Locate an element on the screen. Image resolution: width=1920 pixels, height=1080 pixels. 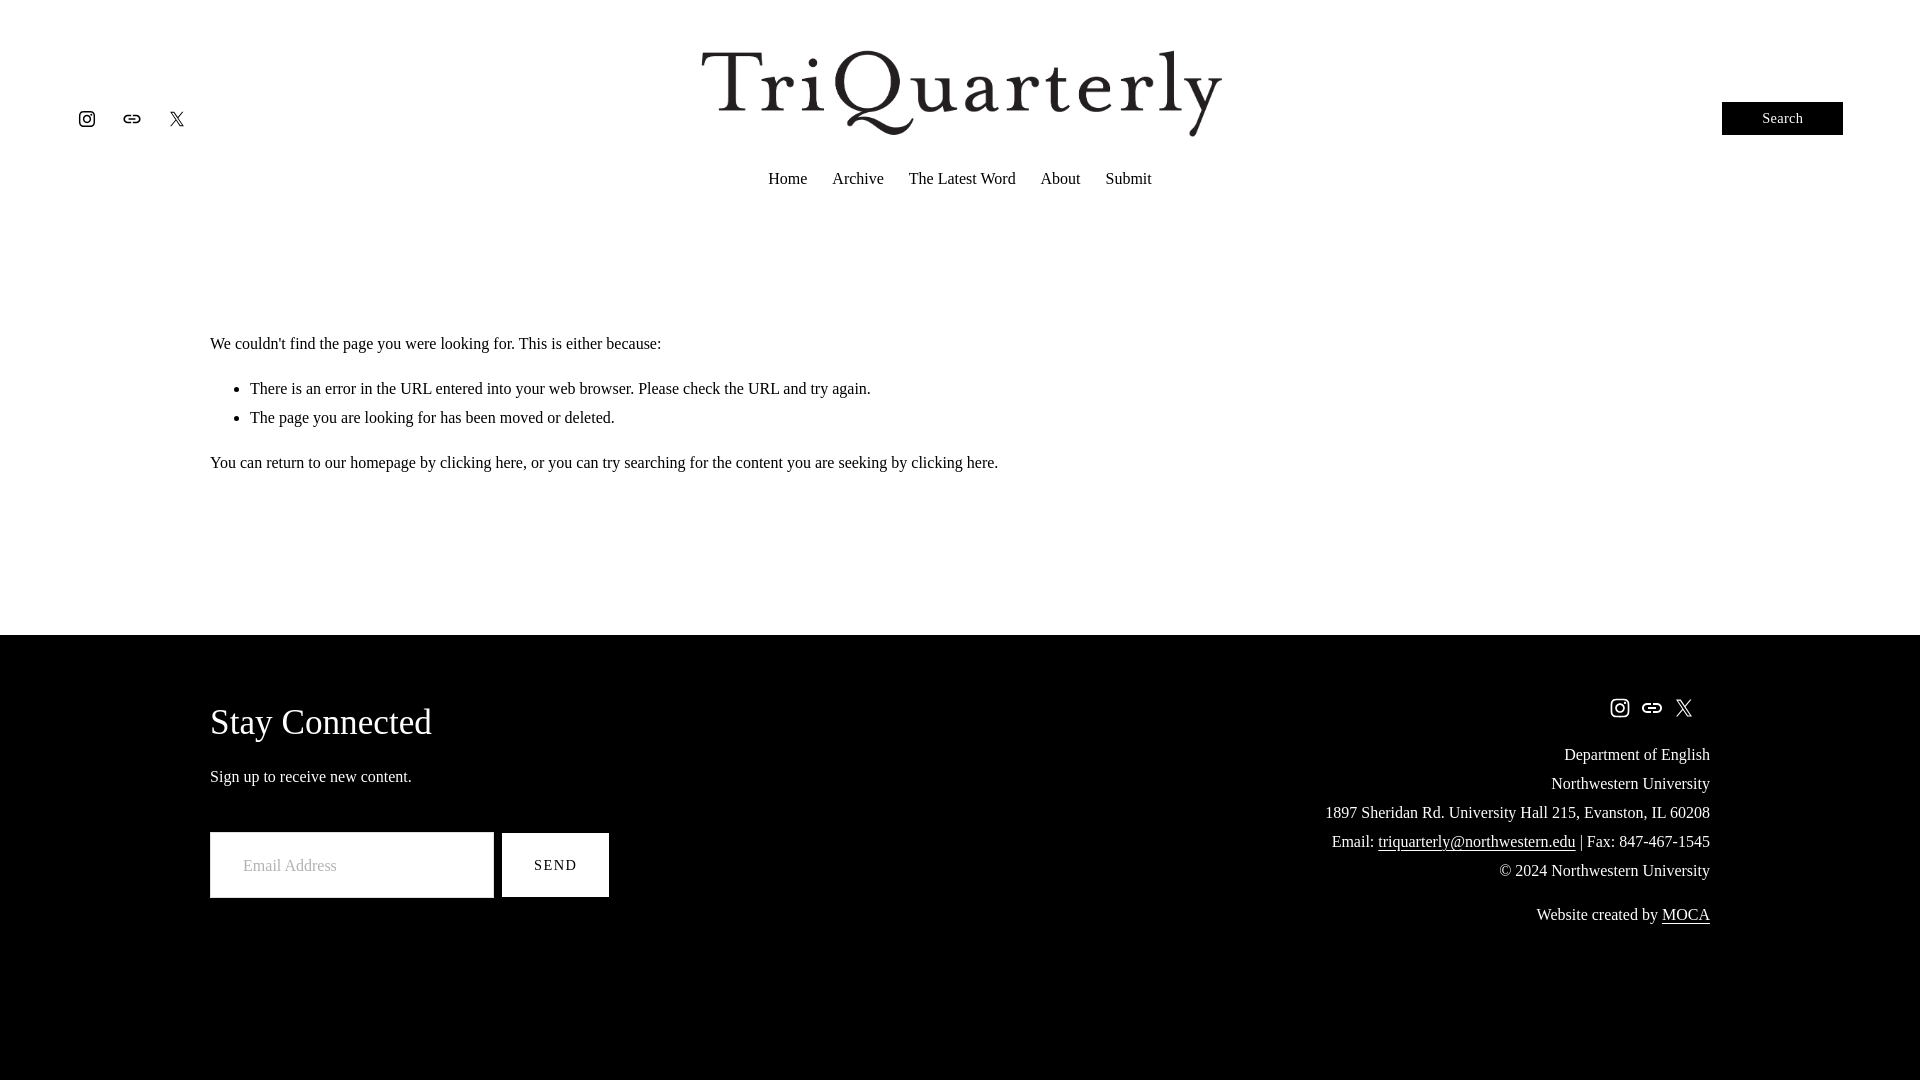
Archive is located at coordinates (857, 179).